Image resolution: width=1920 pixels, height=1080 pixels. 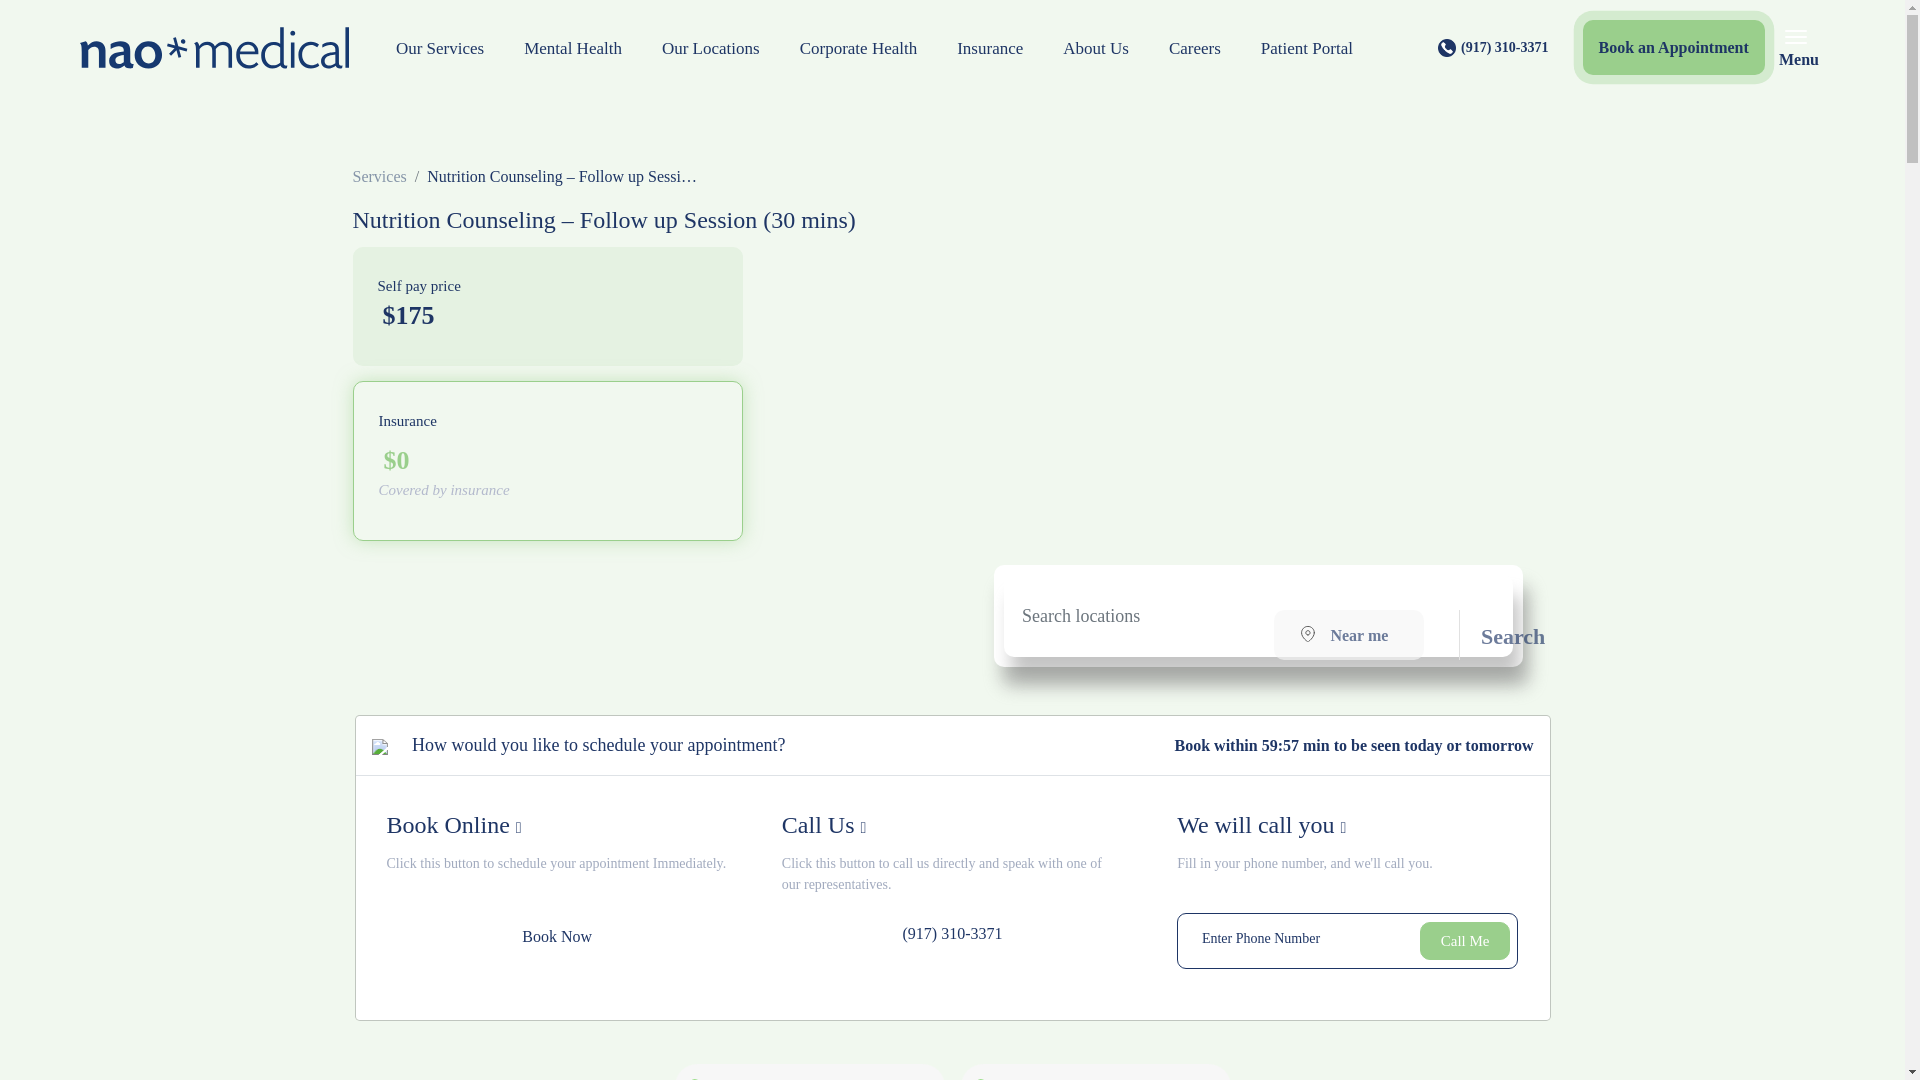 What do you see at coordinates (572, 48) in the screenshot?
I see `Mental Health` at bounding box center [572, 48].